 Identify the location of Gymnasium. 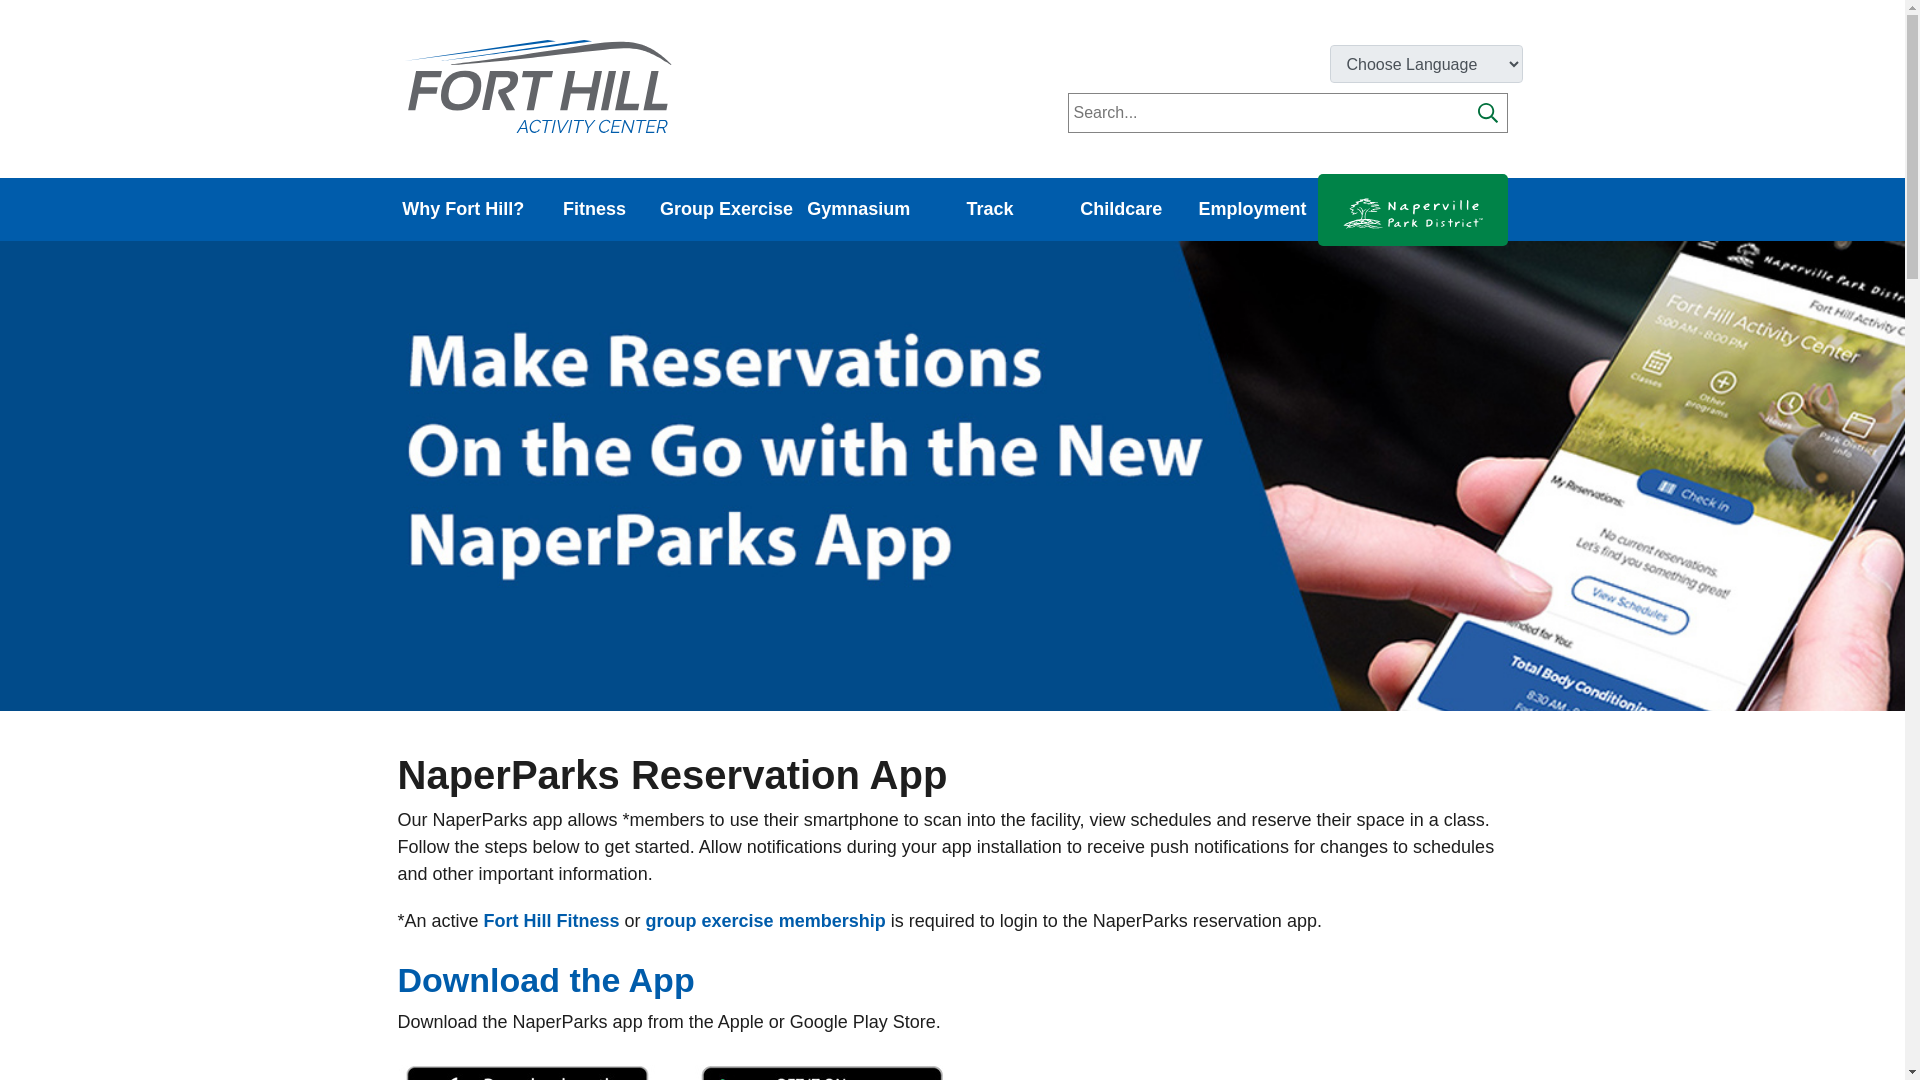
(858, 209).